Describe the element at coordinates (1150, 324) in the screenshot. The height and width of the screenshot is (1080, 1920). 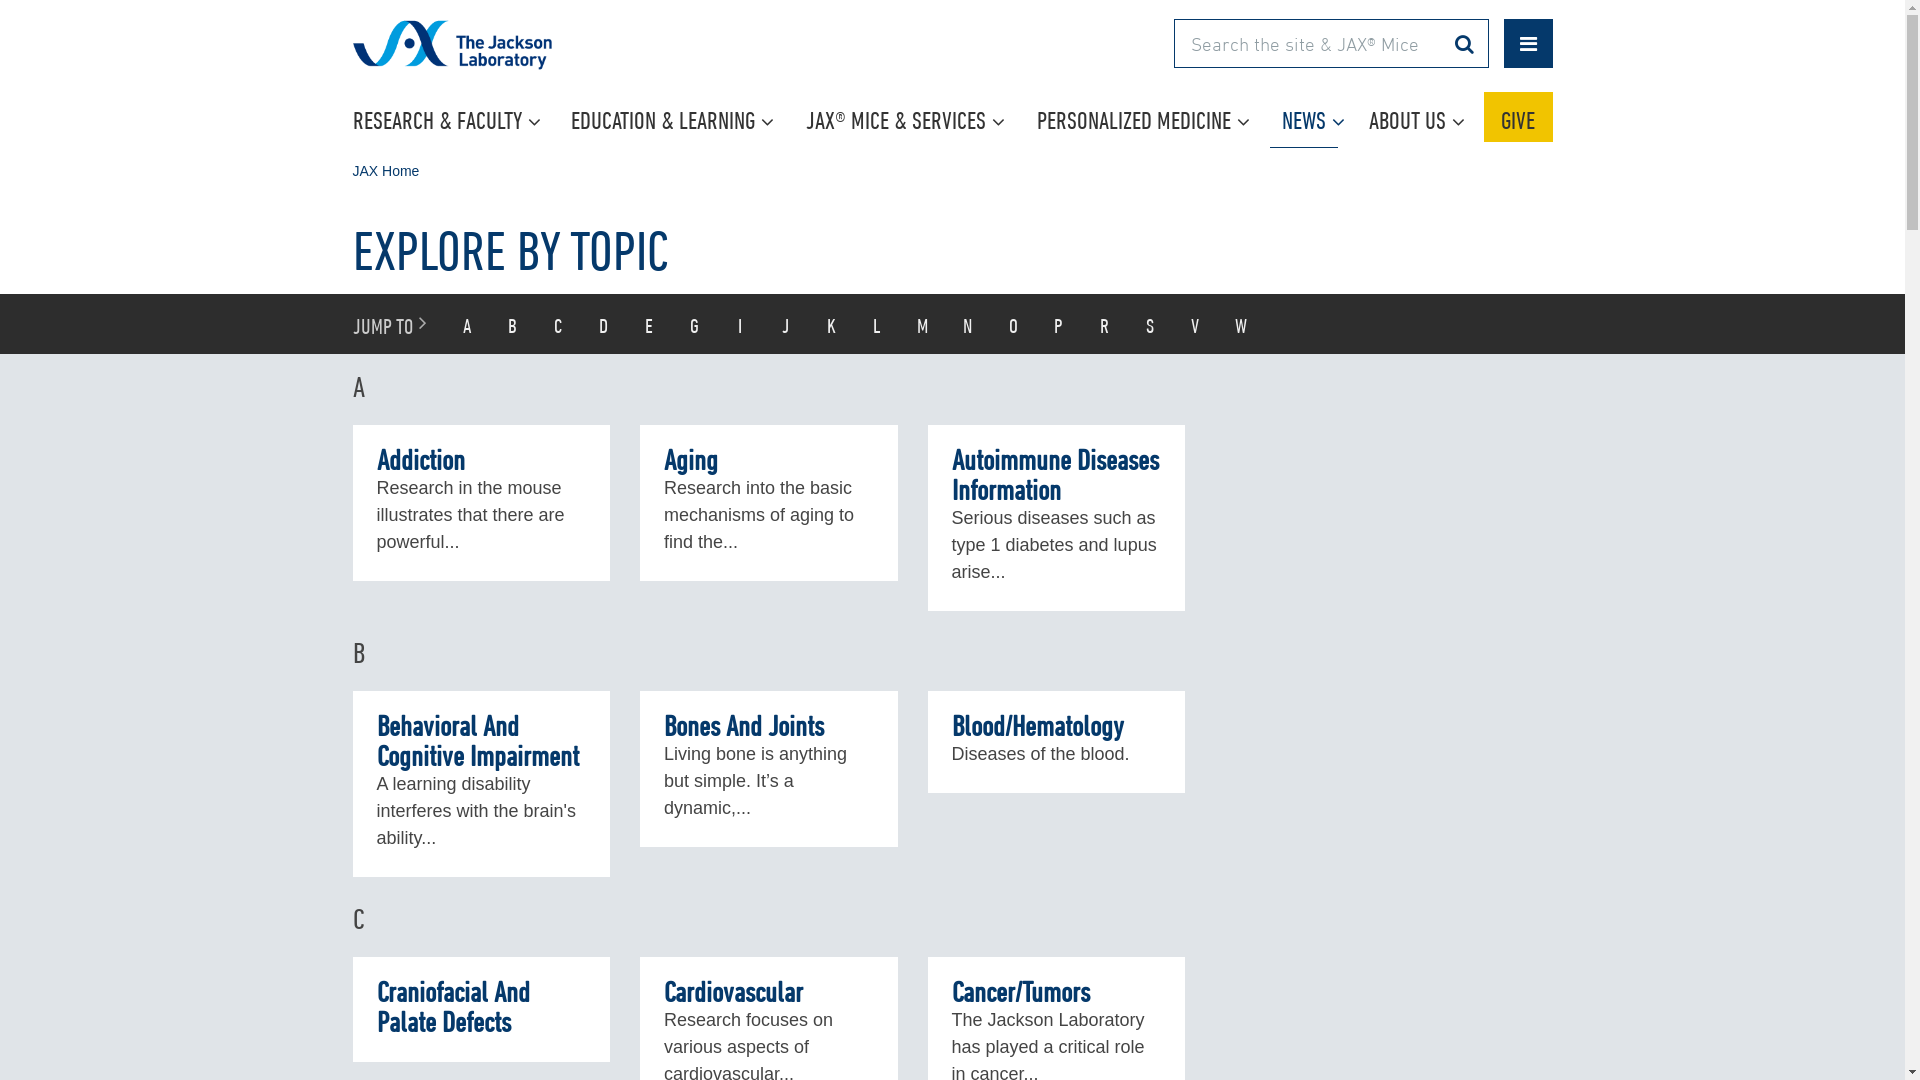
I see `S` at that location.